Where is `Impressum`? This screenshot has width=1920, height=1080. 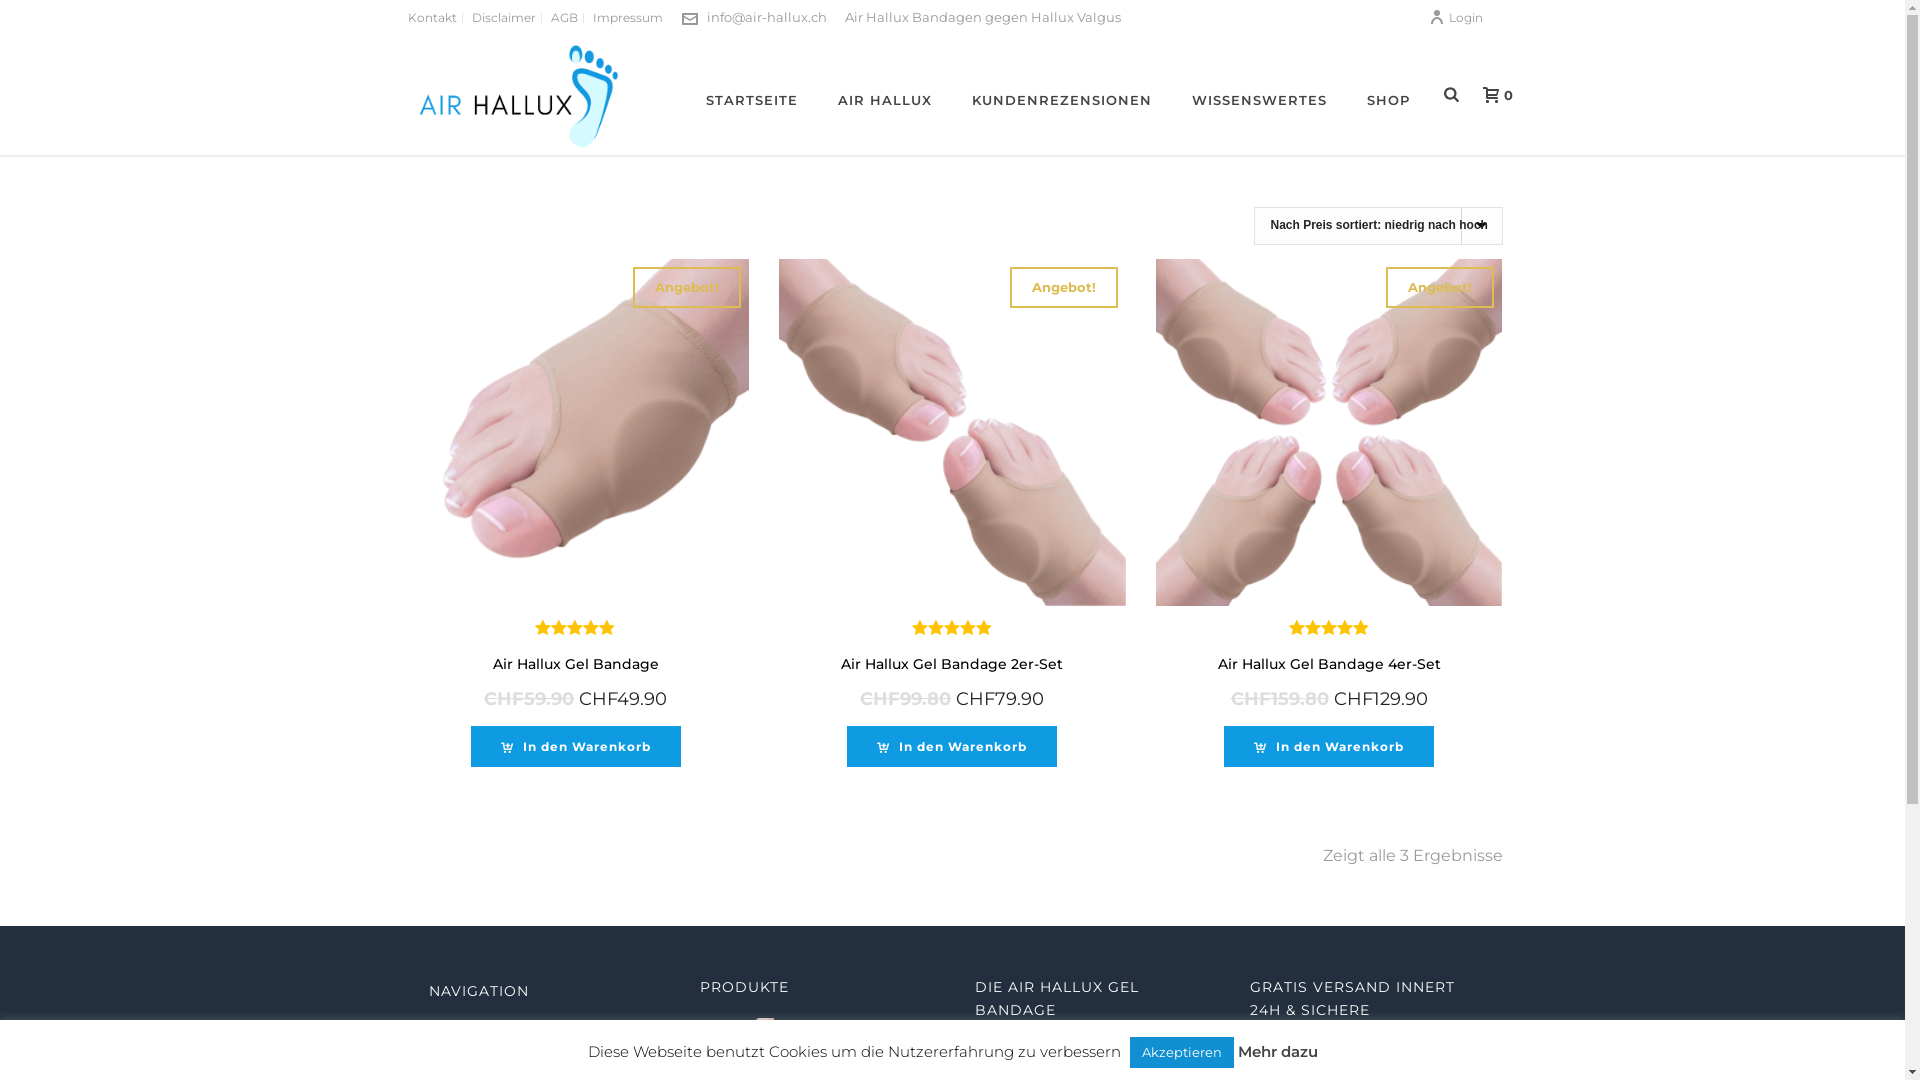 Impressum is located at coordinates (628, 18).